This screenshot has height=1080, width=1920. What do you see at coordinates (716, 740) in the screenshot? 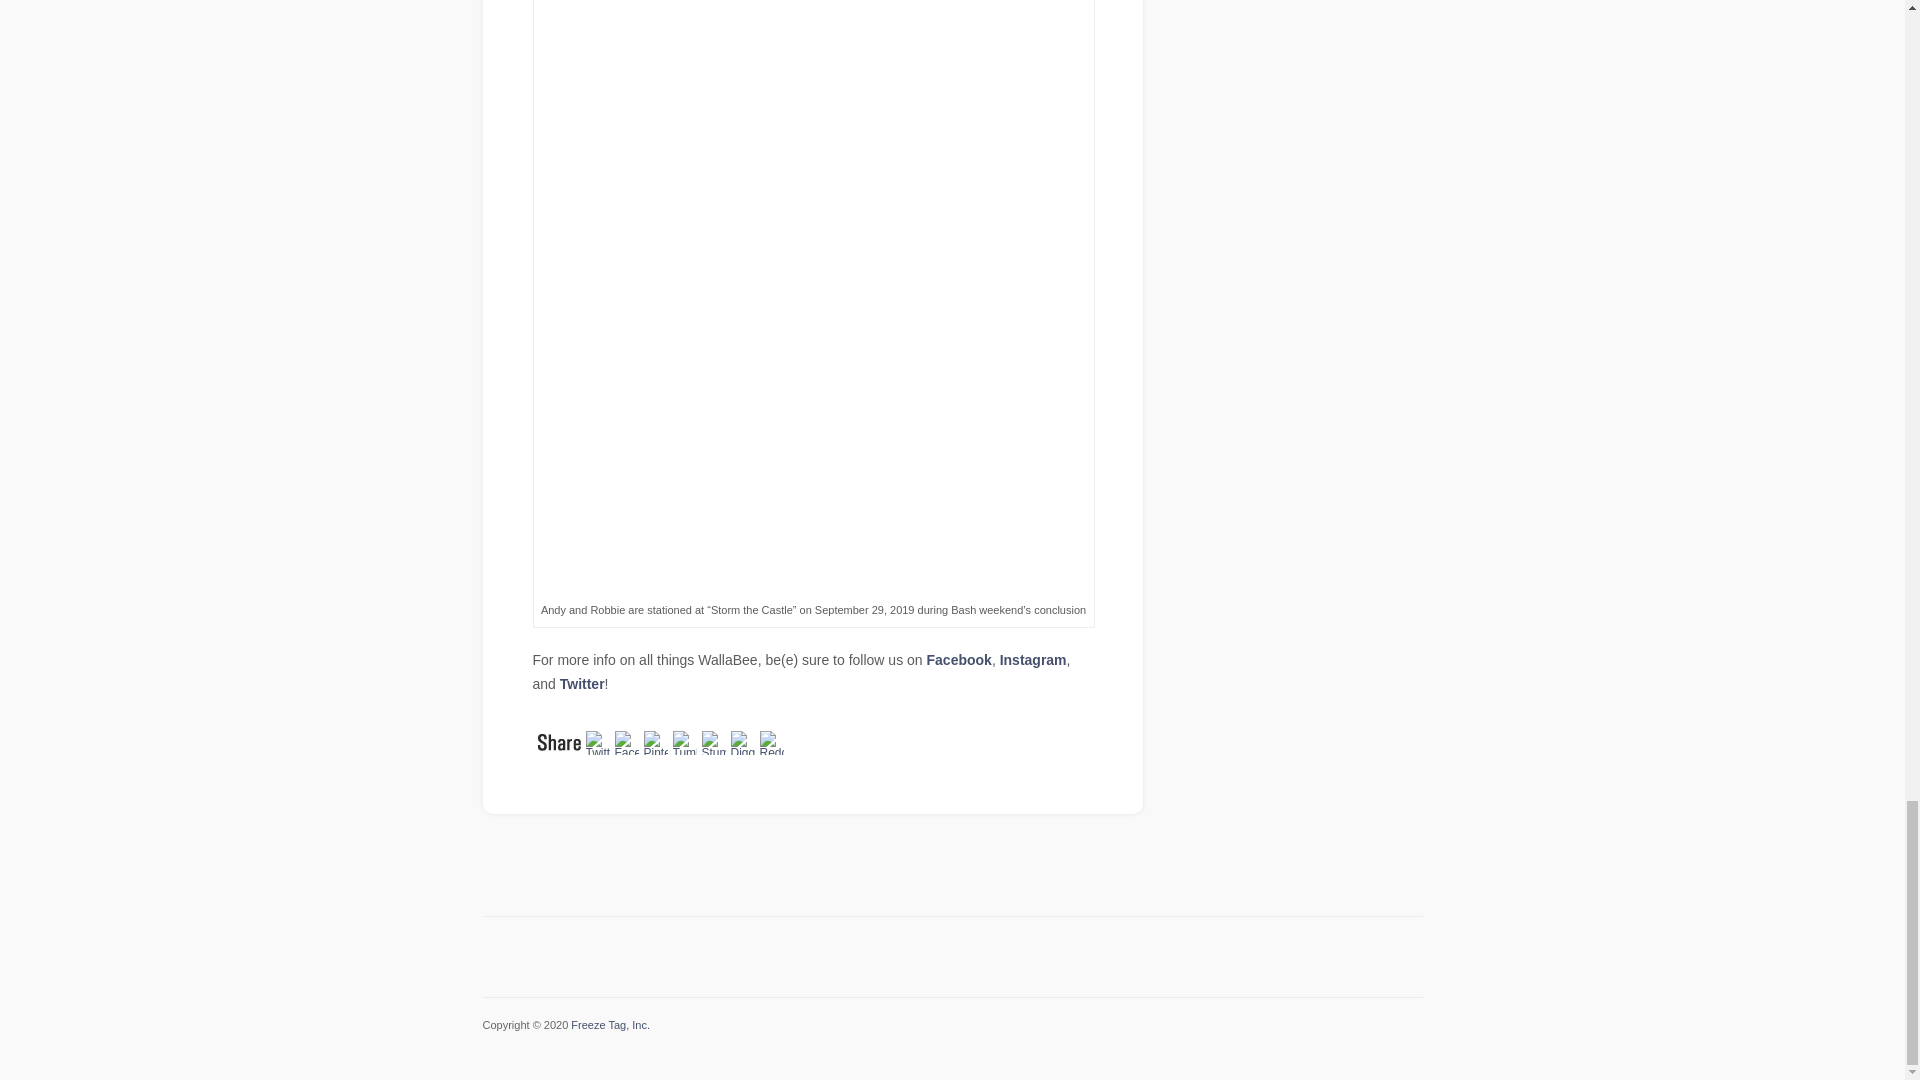
I see `StumbleUpon` at bounding box center [716, 740].